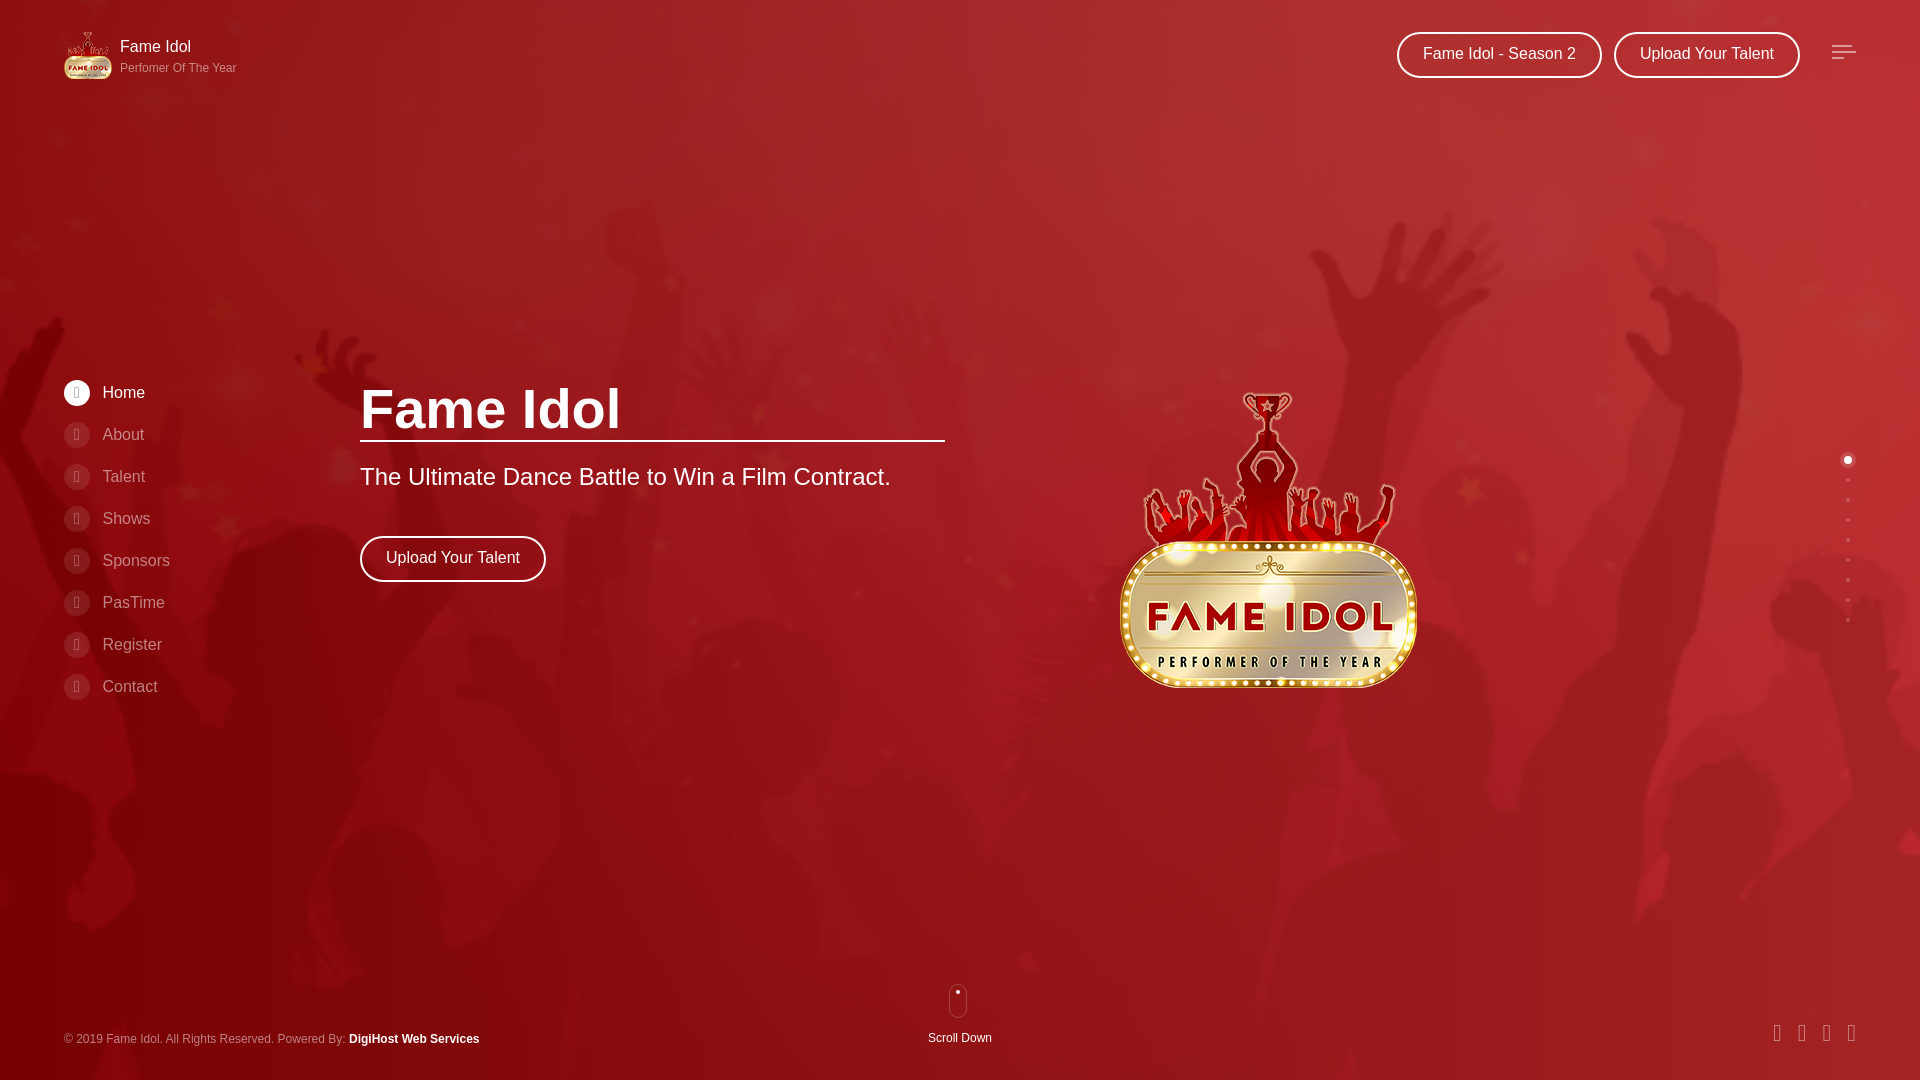 The height and width of the screenshot is (1080, 1920). I want to click on Sponsors, so click(116, 560).